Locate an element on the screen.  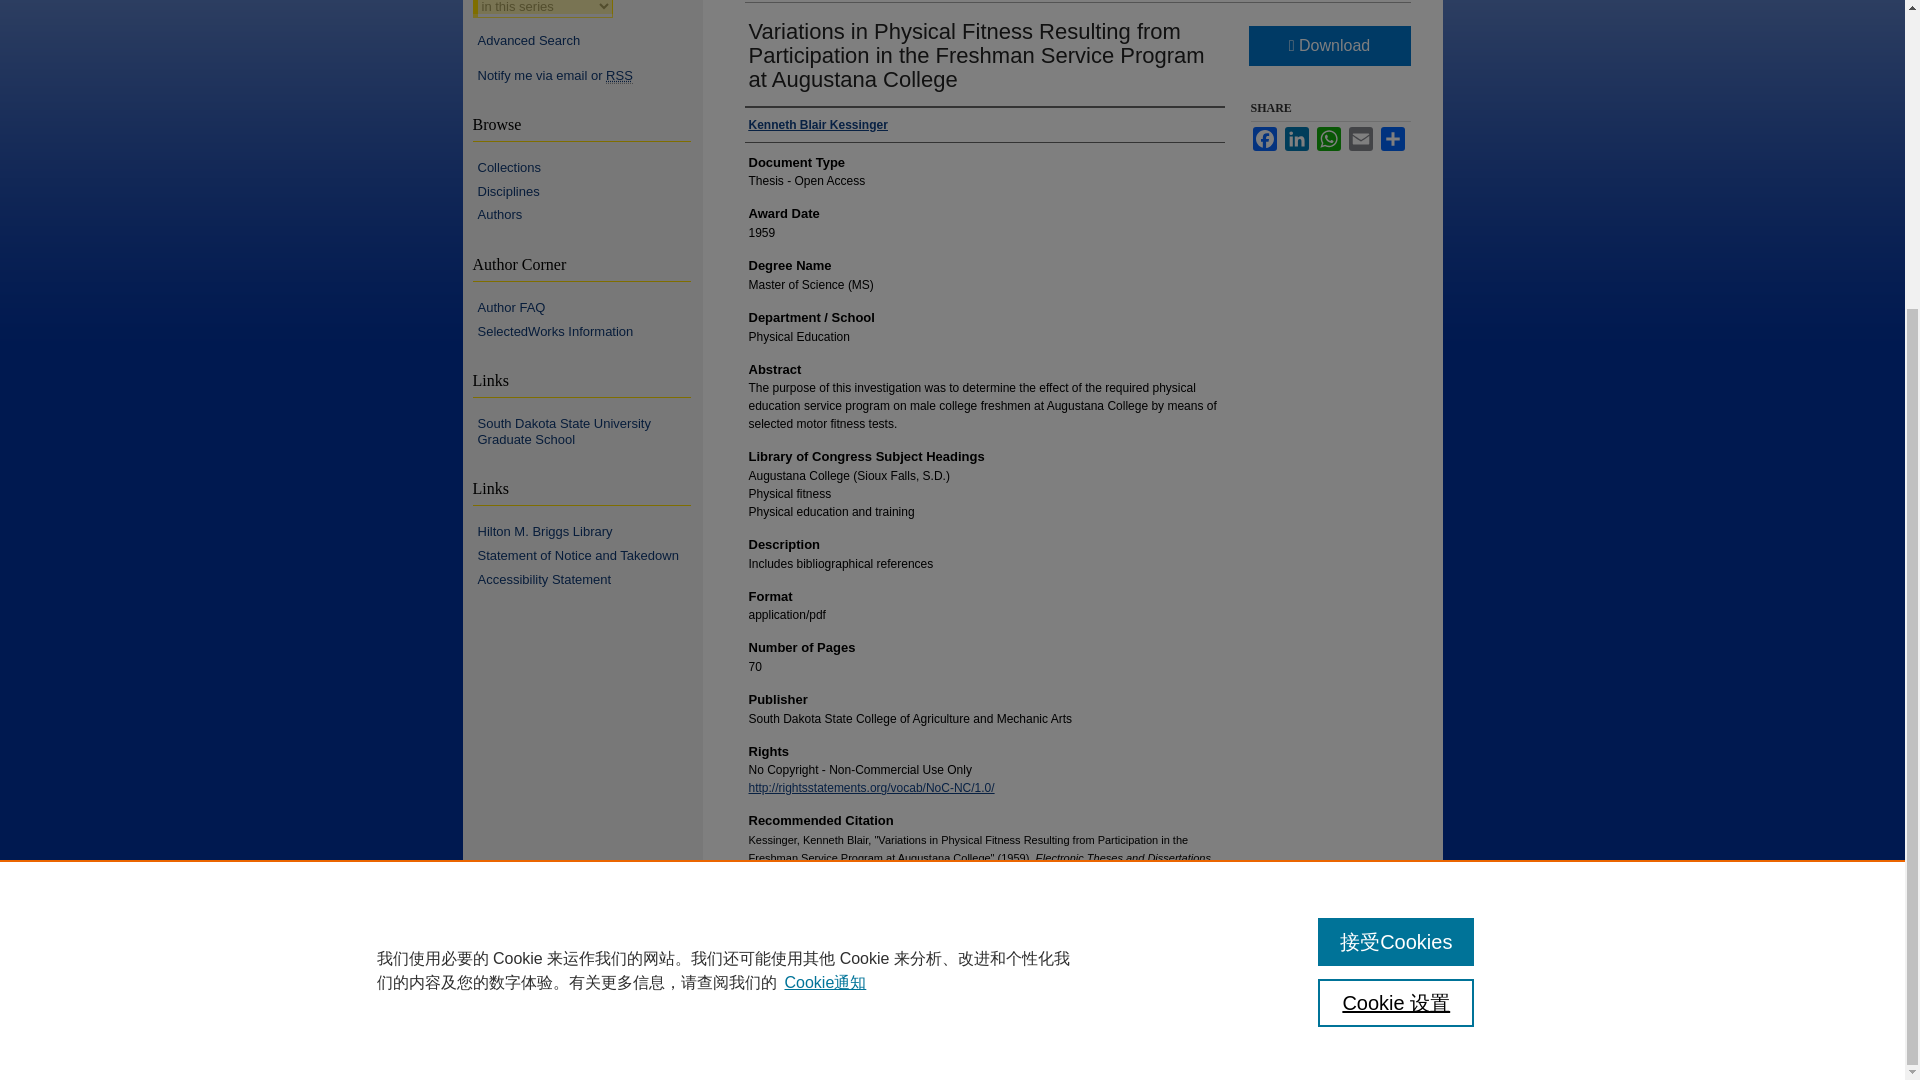
Disciplines is located at coordinates (590, 191).